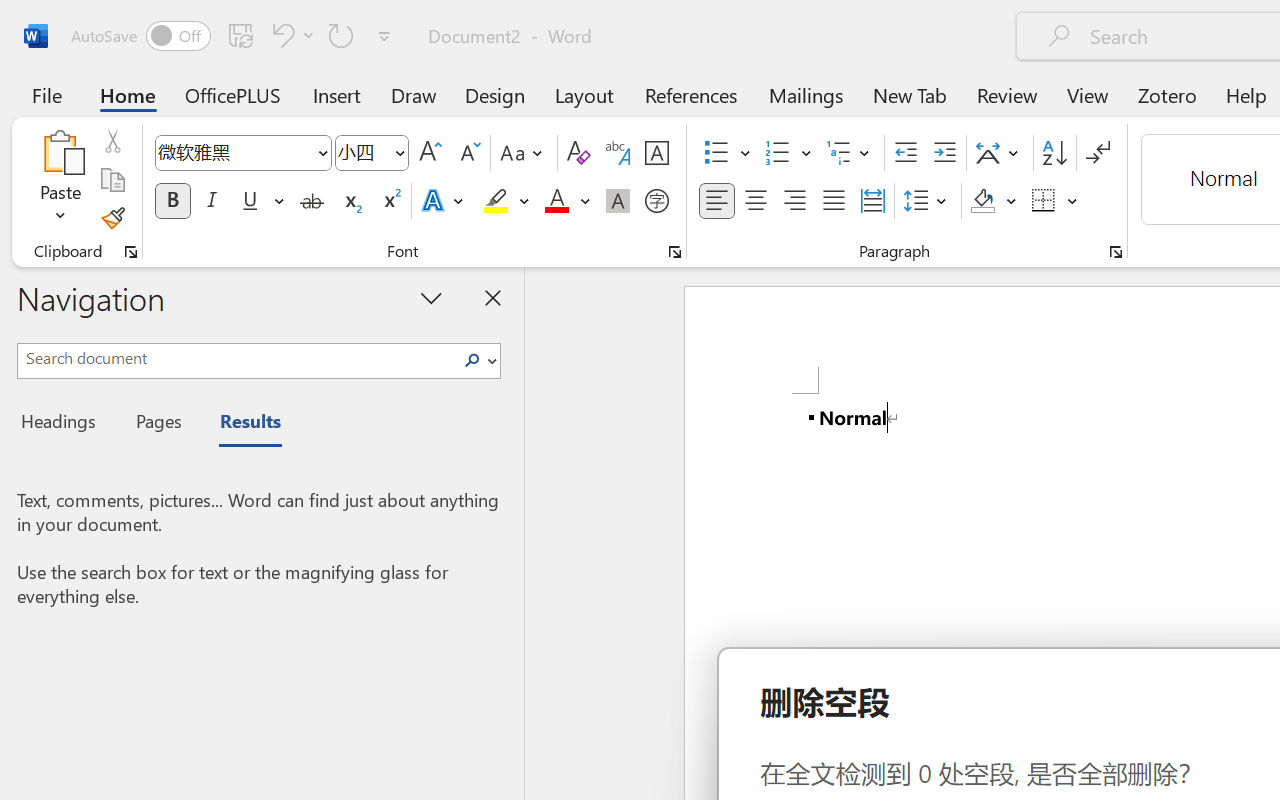  Describe the element at coordinates (240, 424) in the screenshot. I see `Results` at that location.